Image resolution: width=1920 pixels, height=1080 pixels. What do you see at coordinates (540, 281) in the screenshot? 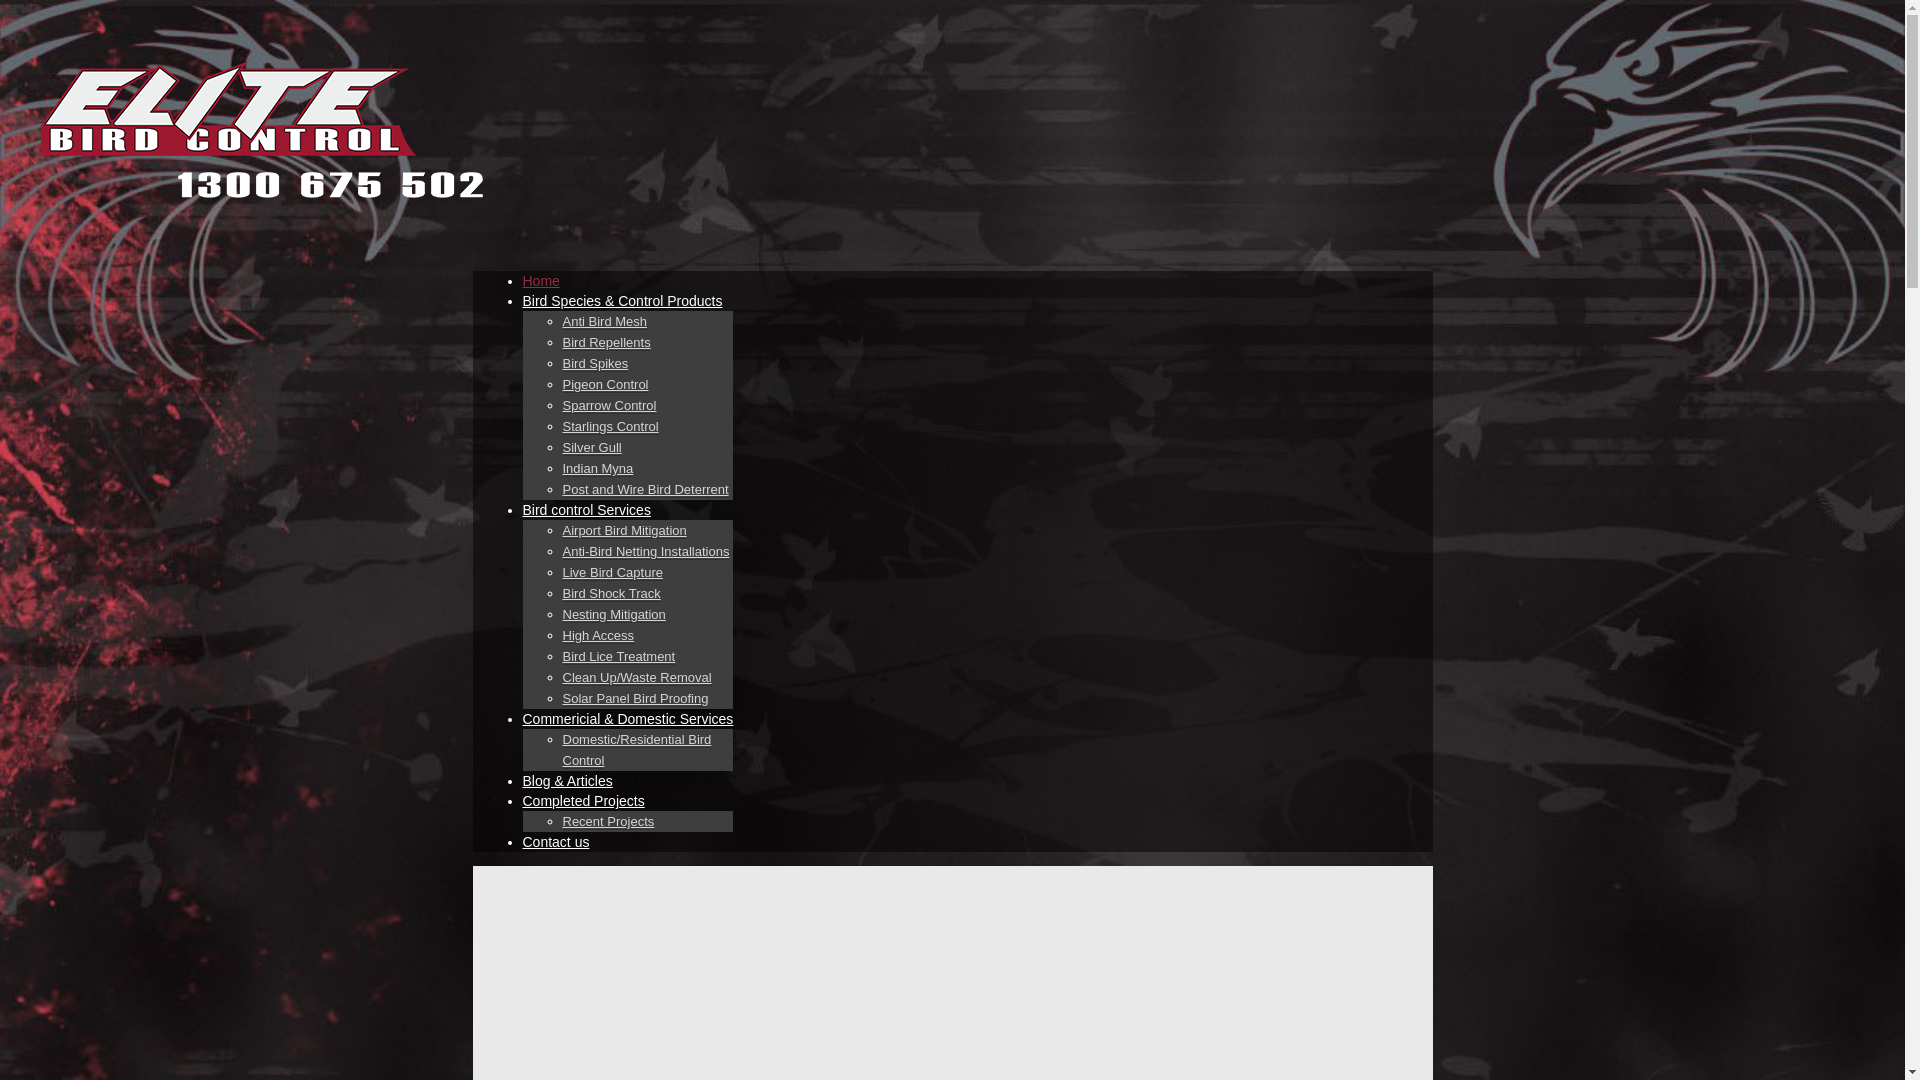
I see `Home` at bounding box center [540, 281].